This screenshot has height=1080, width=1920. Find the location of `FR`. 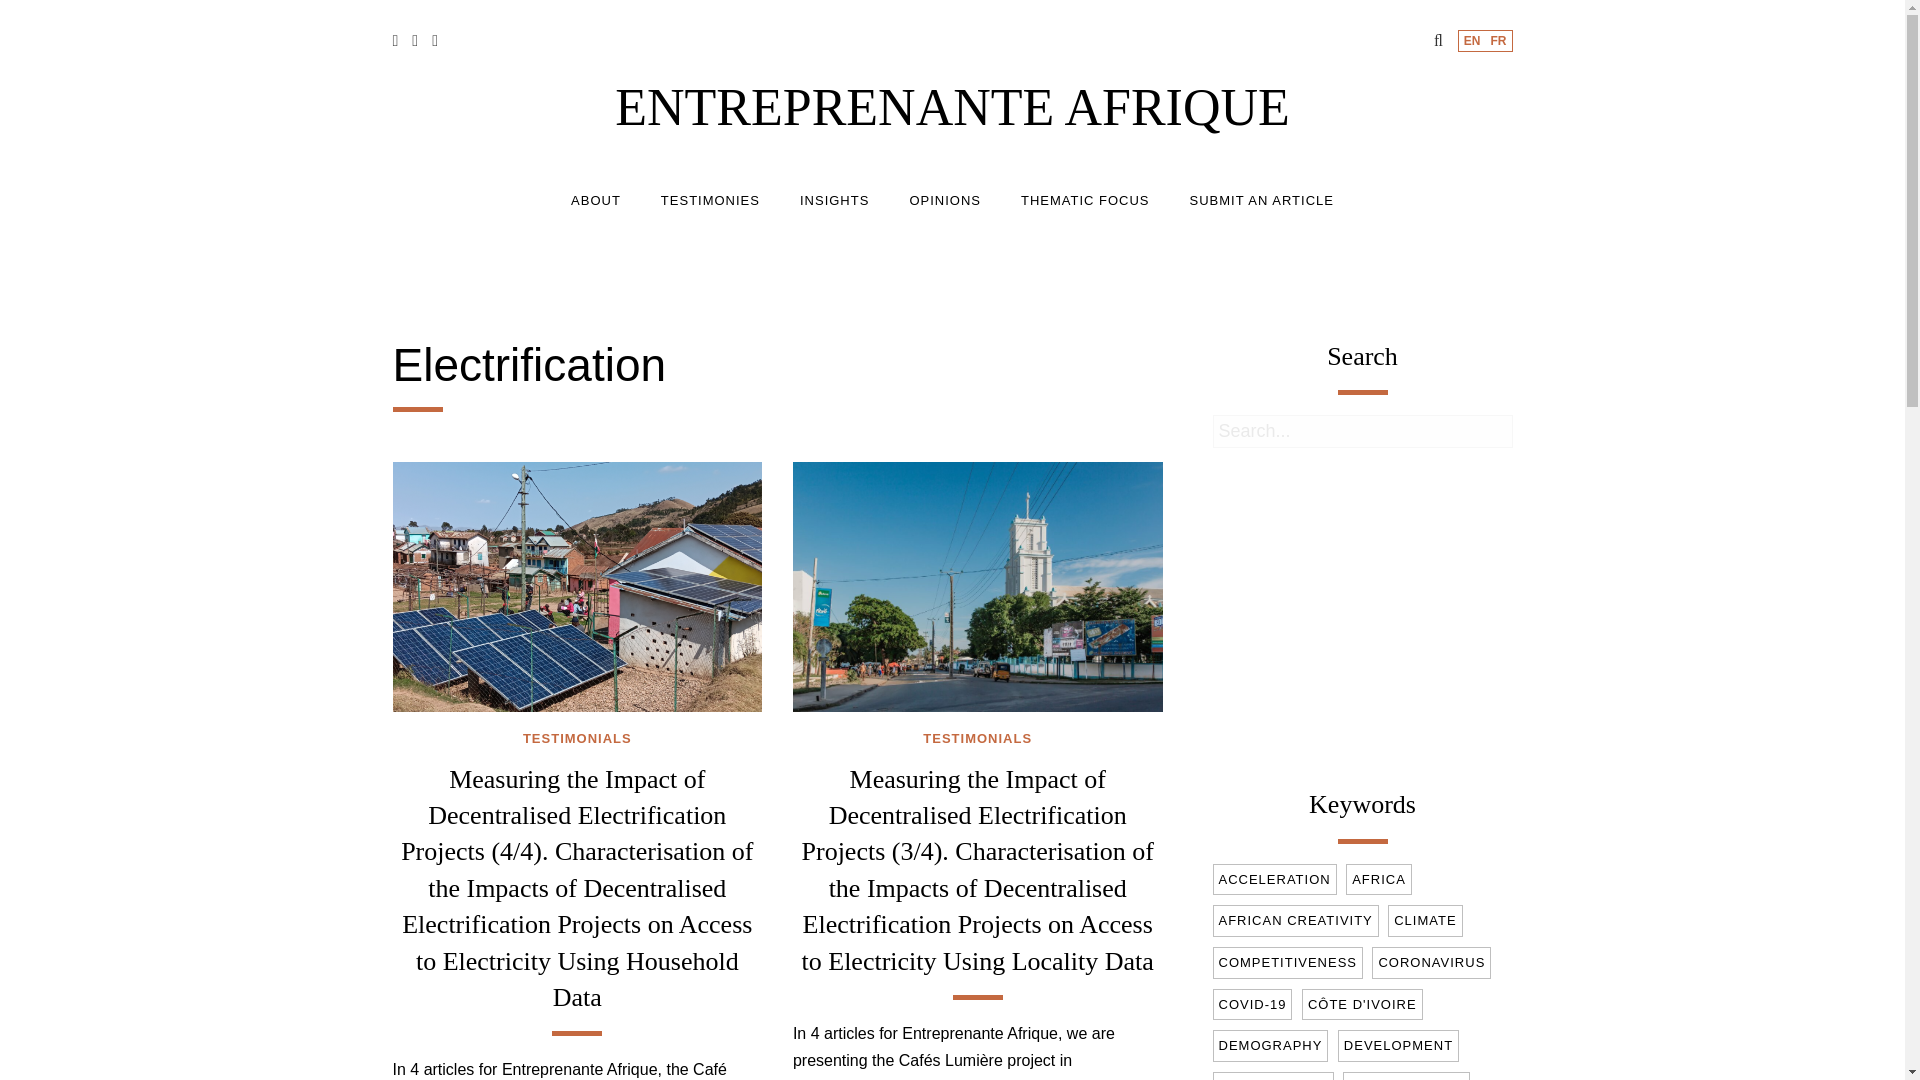

FR is located at coordinates (1499, 40).